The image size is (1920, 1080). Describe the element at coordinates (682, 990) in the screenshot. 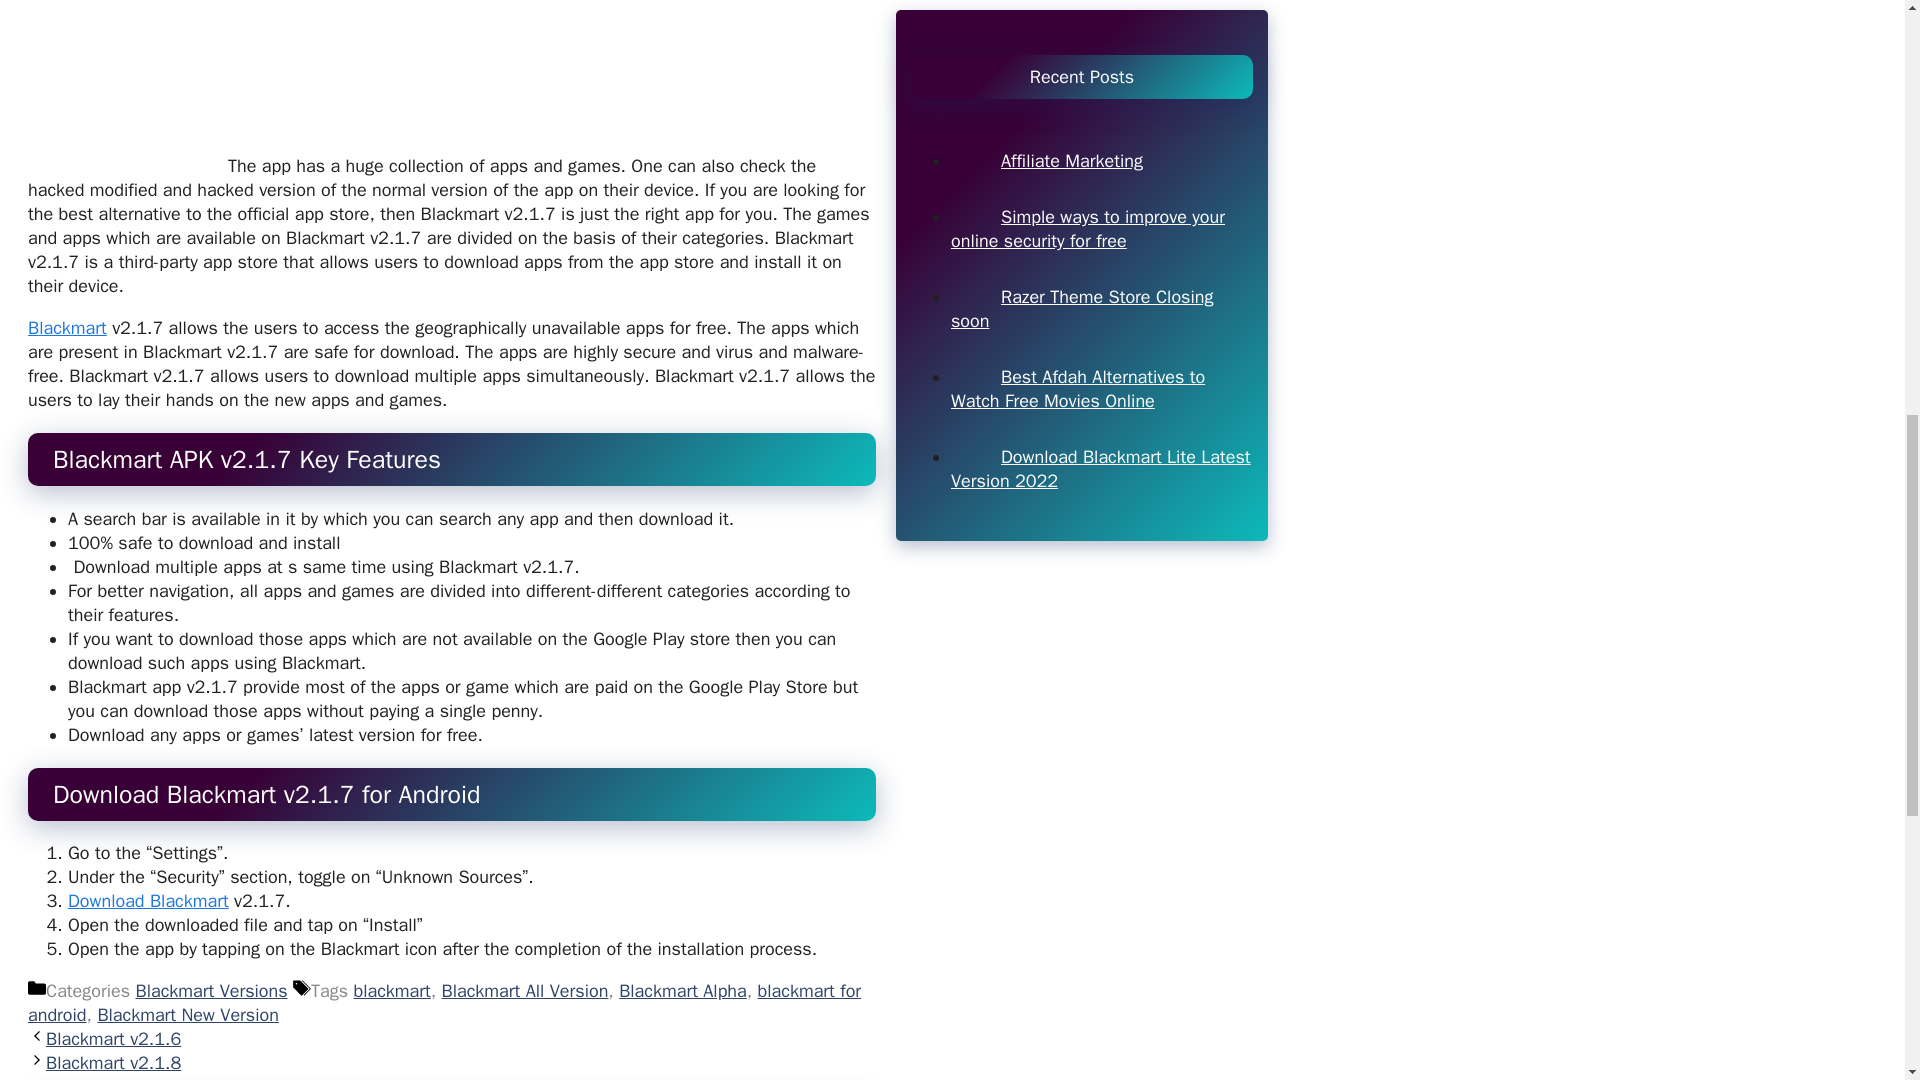

I see `Blackmart Alpha` at that location.